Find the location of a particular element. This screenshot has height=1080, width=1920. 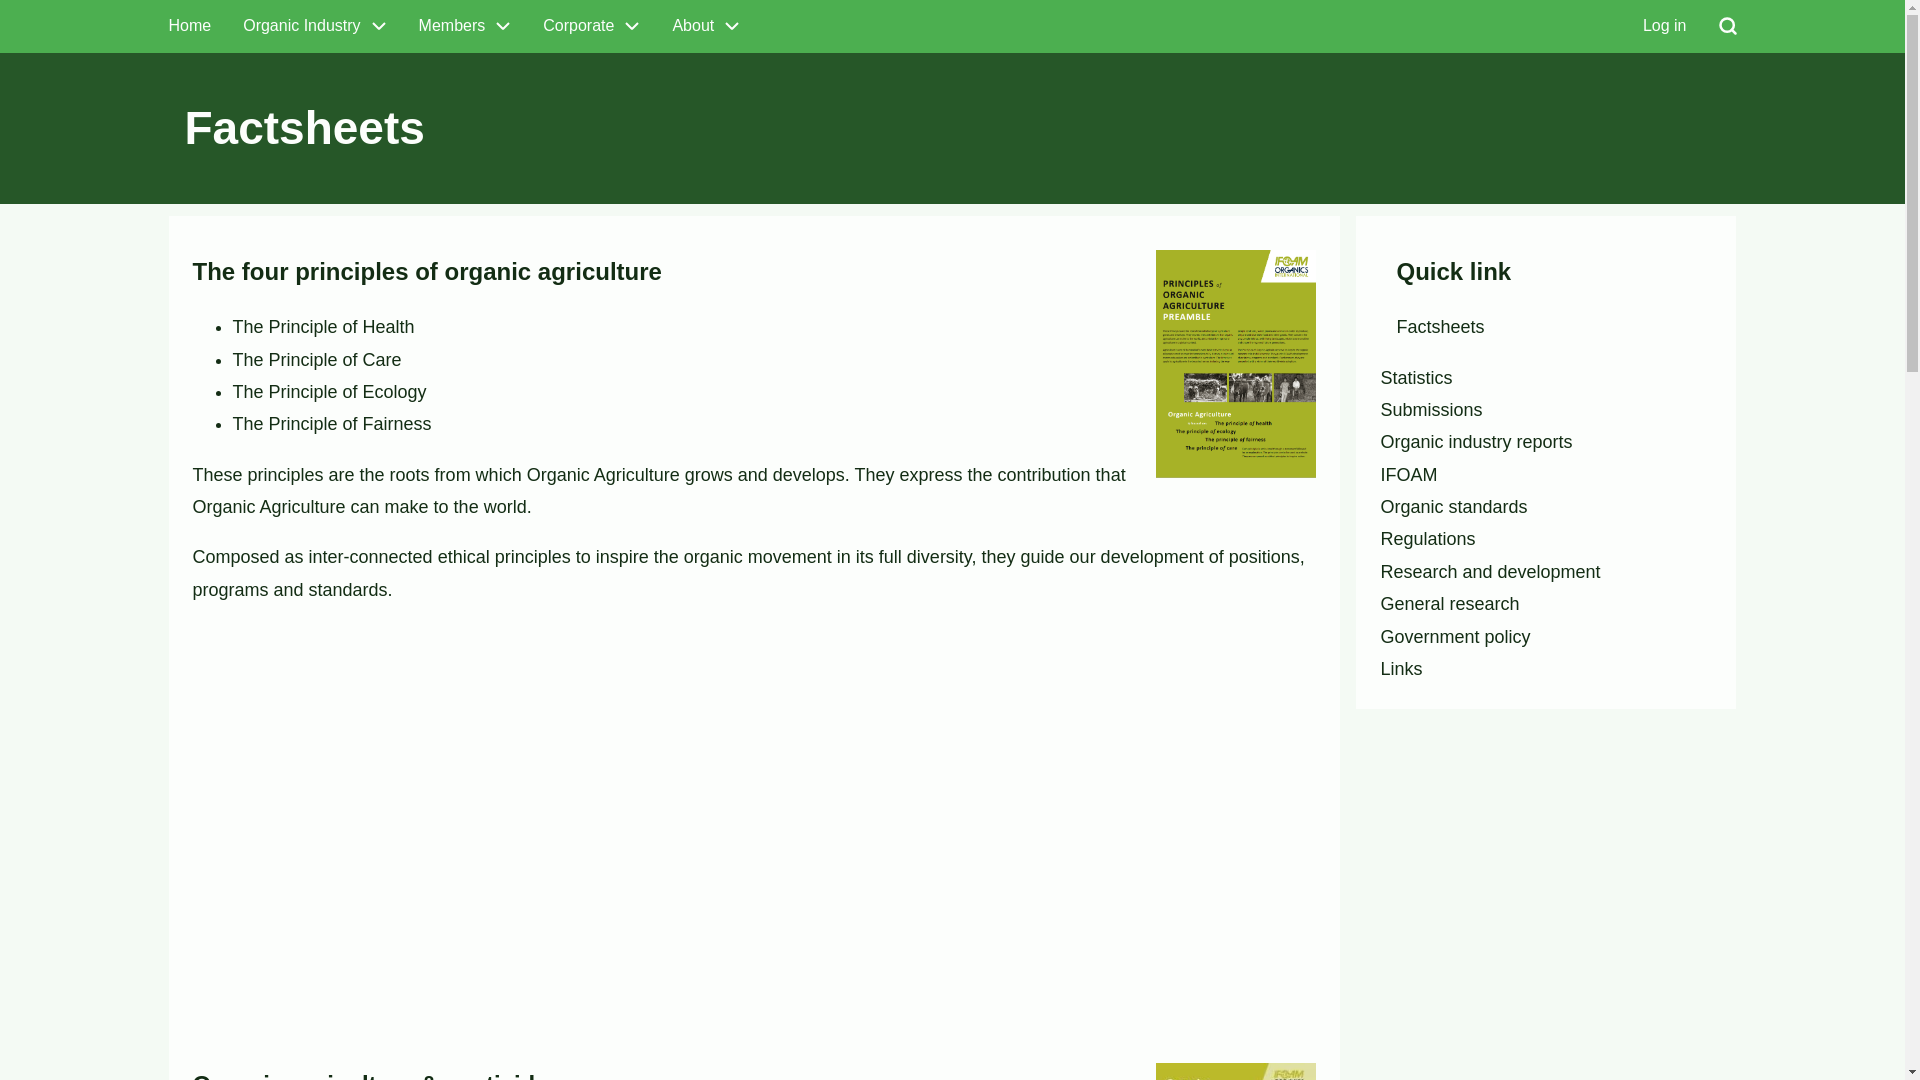

Organic industry reports is located at coordinates (1476, 442).